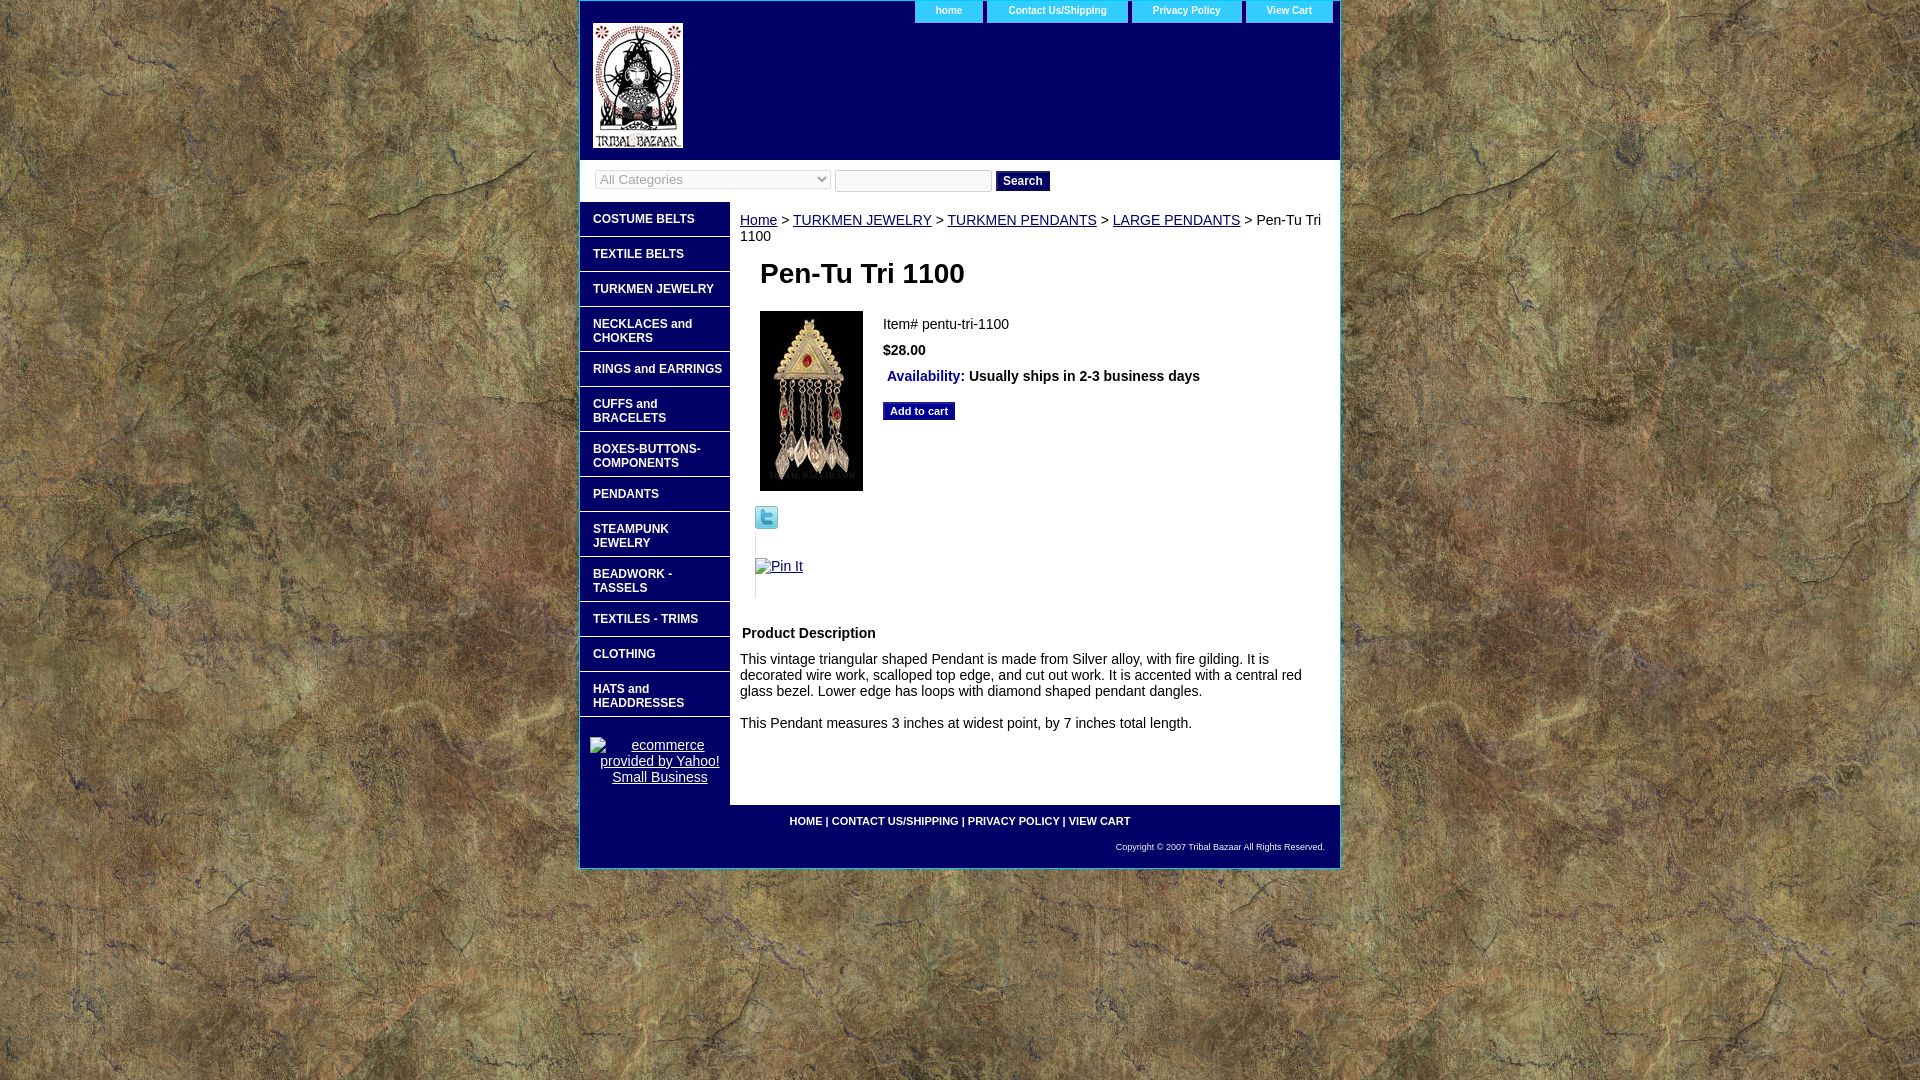 This screenshot has width=1920, height=1080. What do you see at coordinates (654, 254) in the screenshot?
I see `TEXTILE BELTS` at bounding box center [654, 254].